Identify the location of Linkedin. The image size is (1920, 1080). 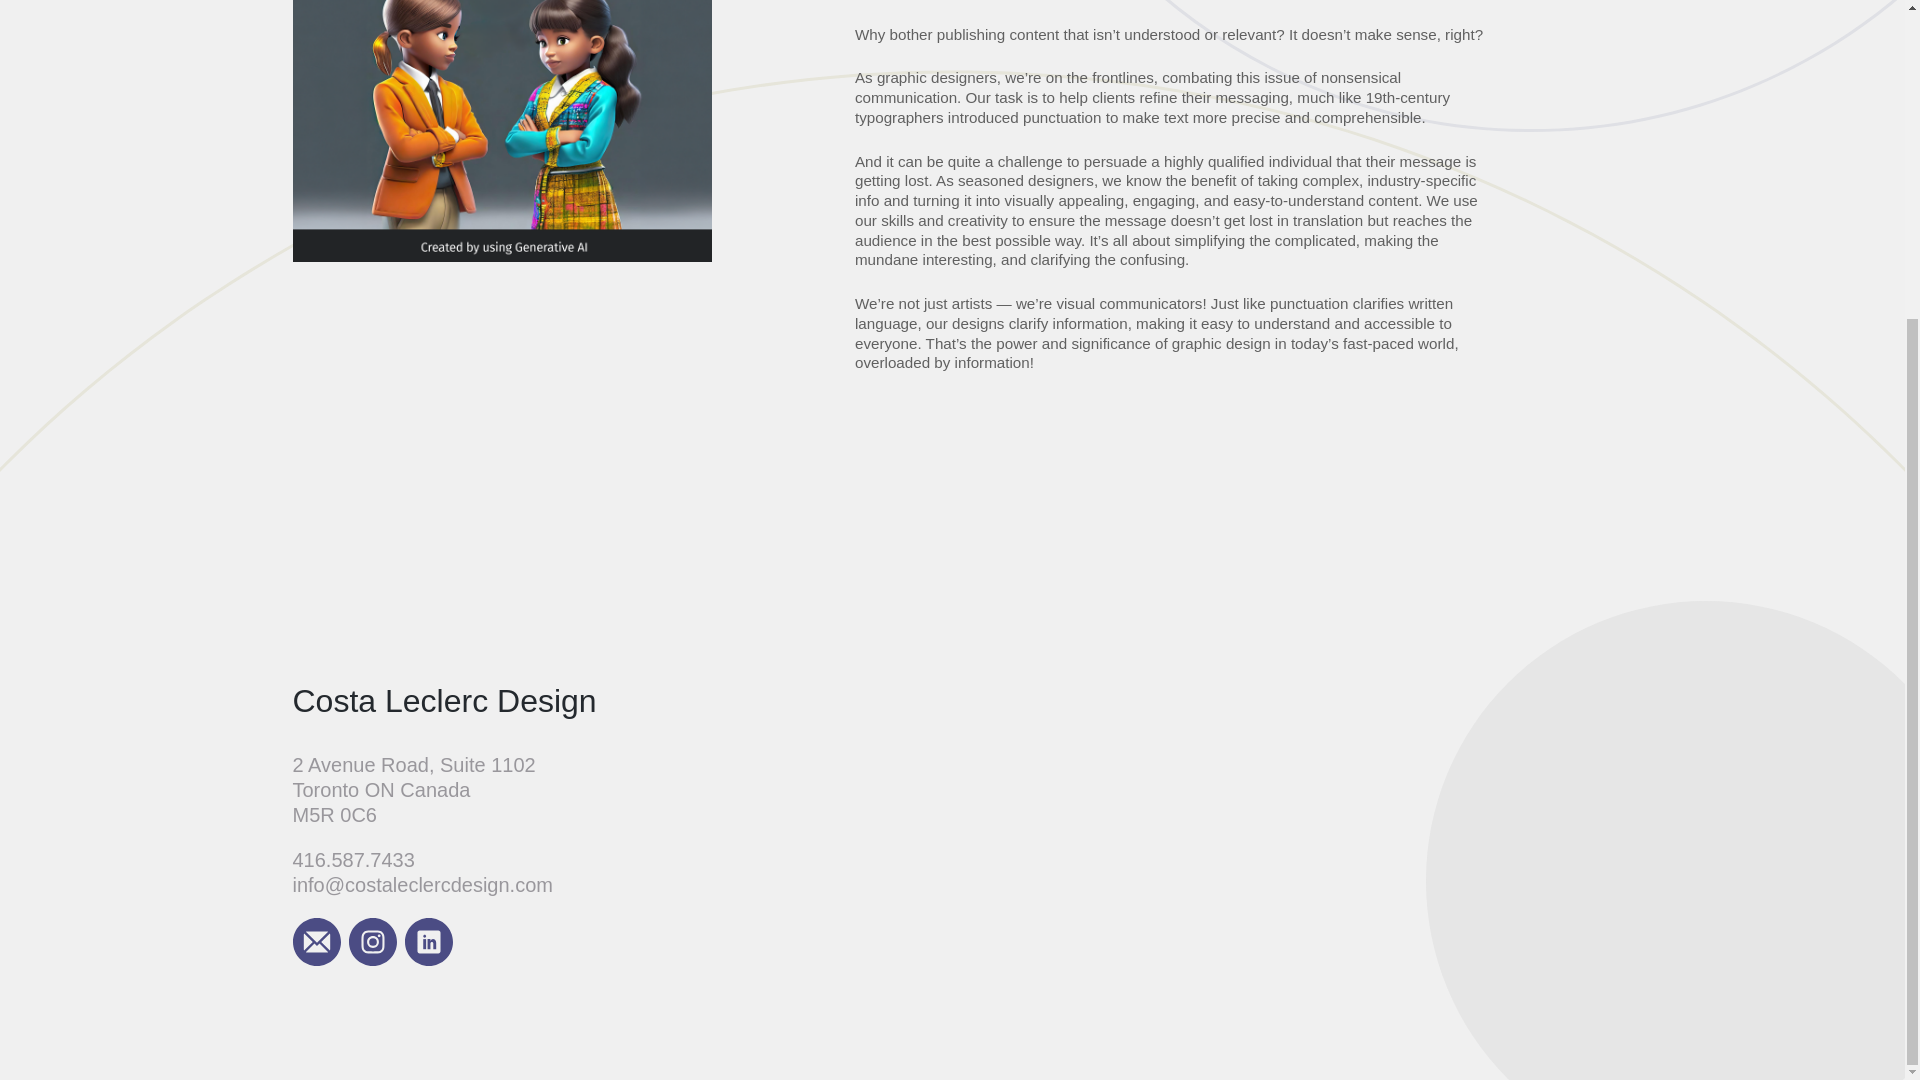
(427, 942).